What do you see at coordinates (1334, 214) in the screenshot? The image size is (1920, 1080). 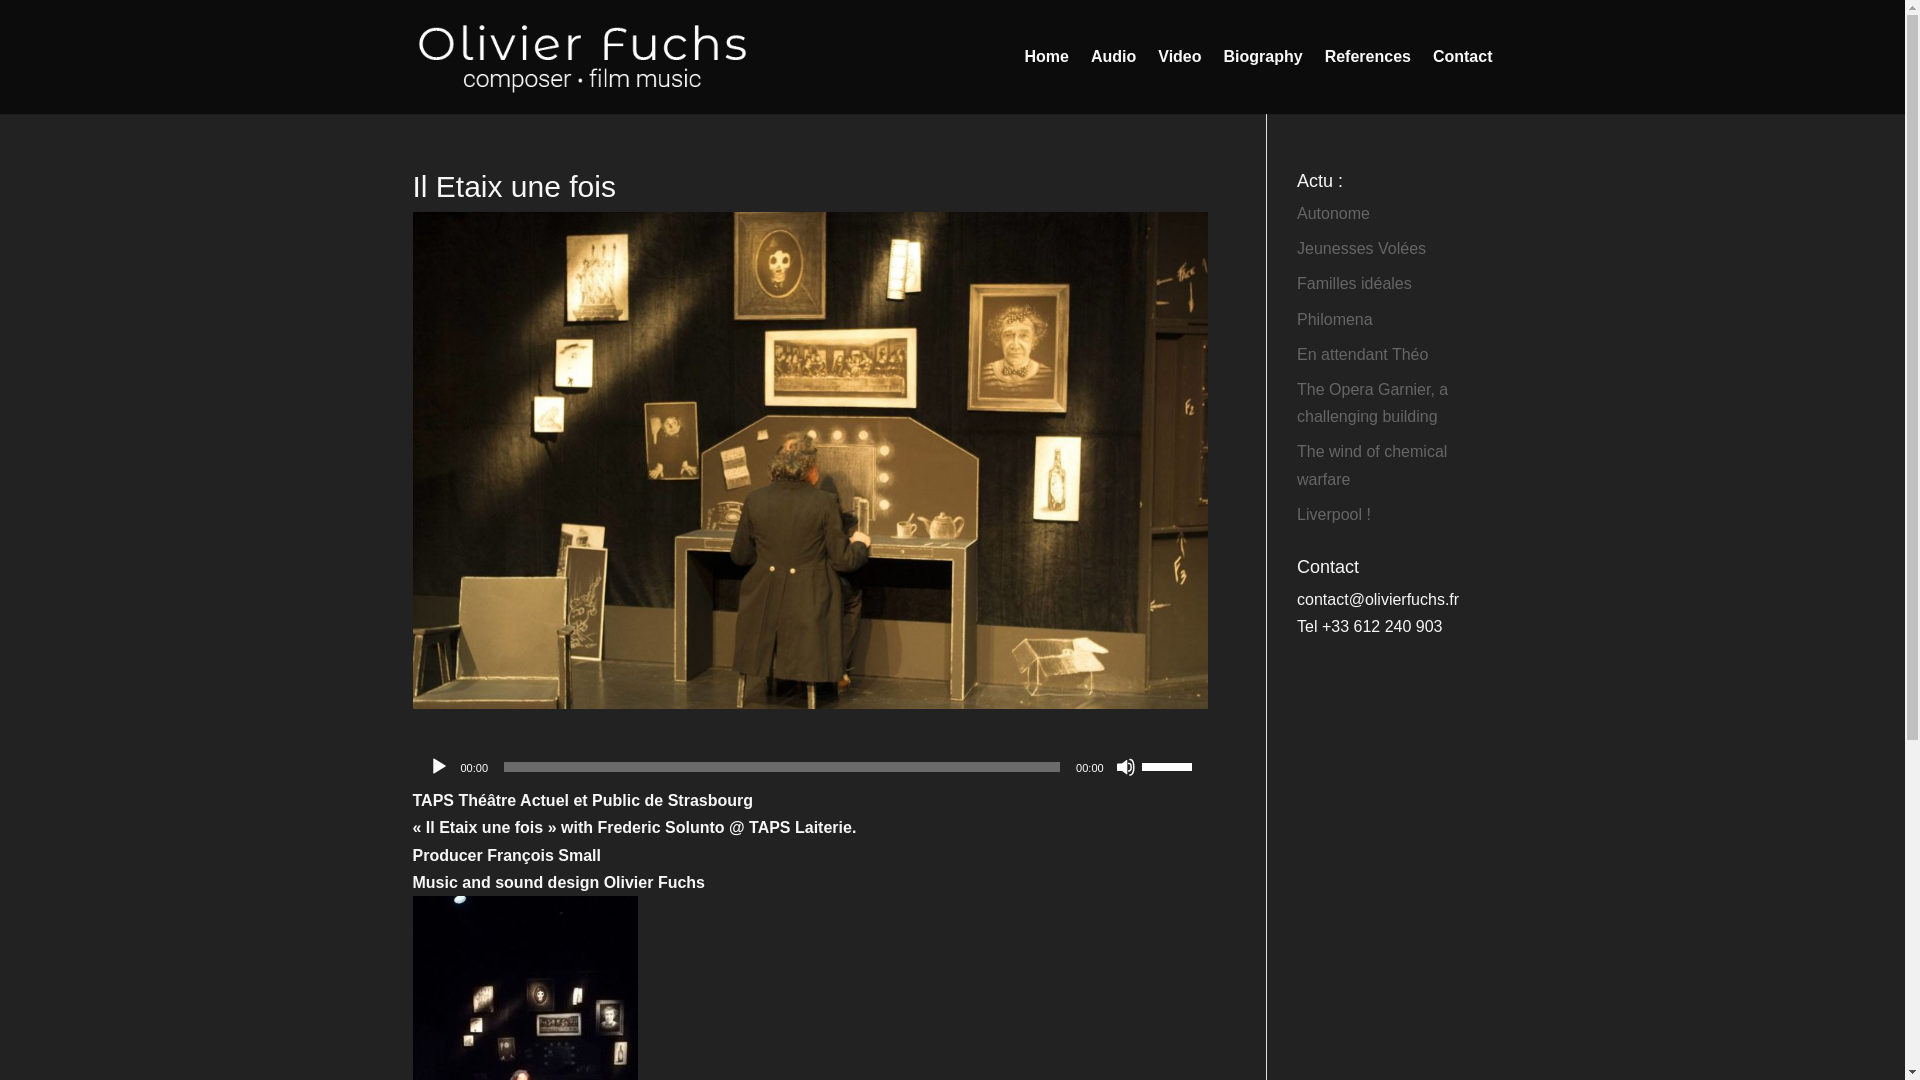 I see `Autonome` at bounding box center [1334, 214].